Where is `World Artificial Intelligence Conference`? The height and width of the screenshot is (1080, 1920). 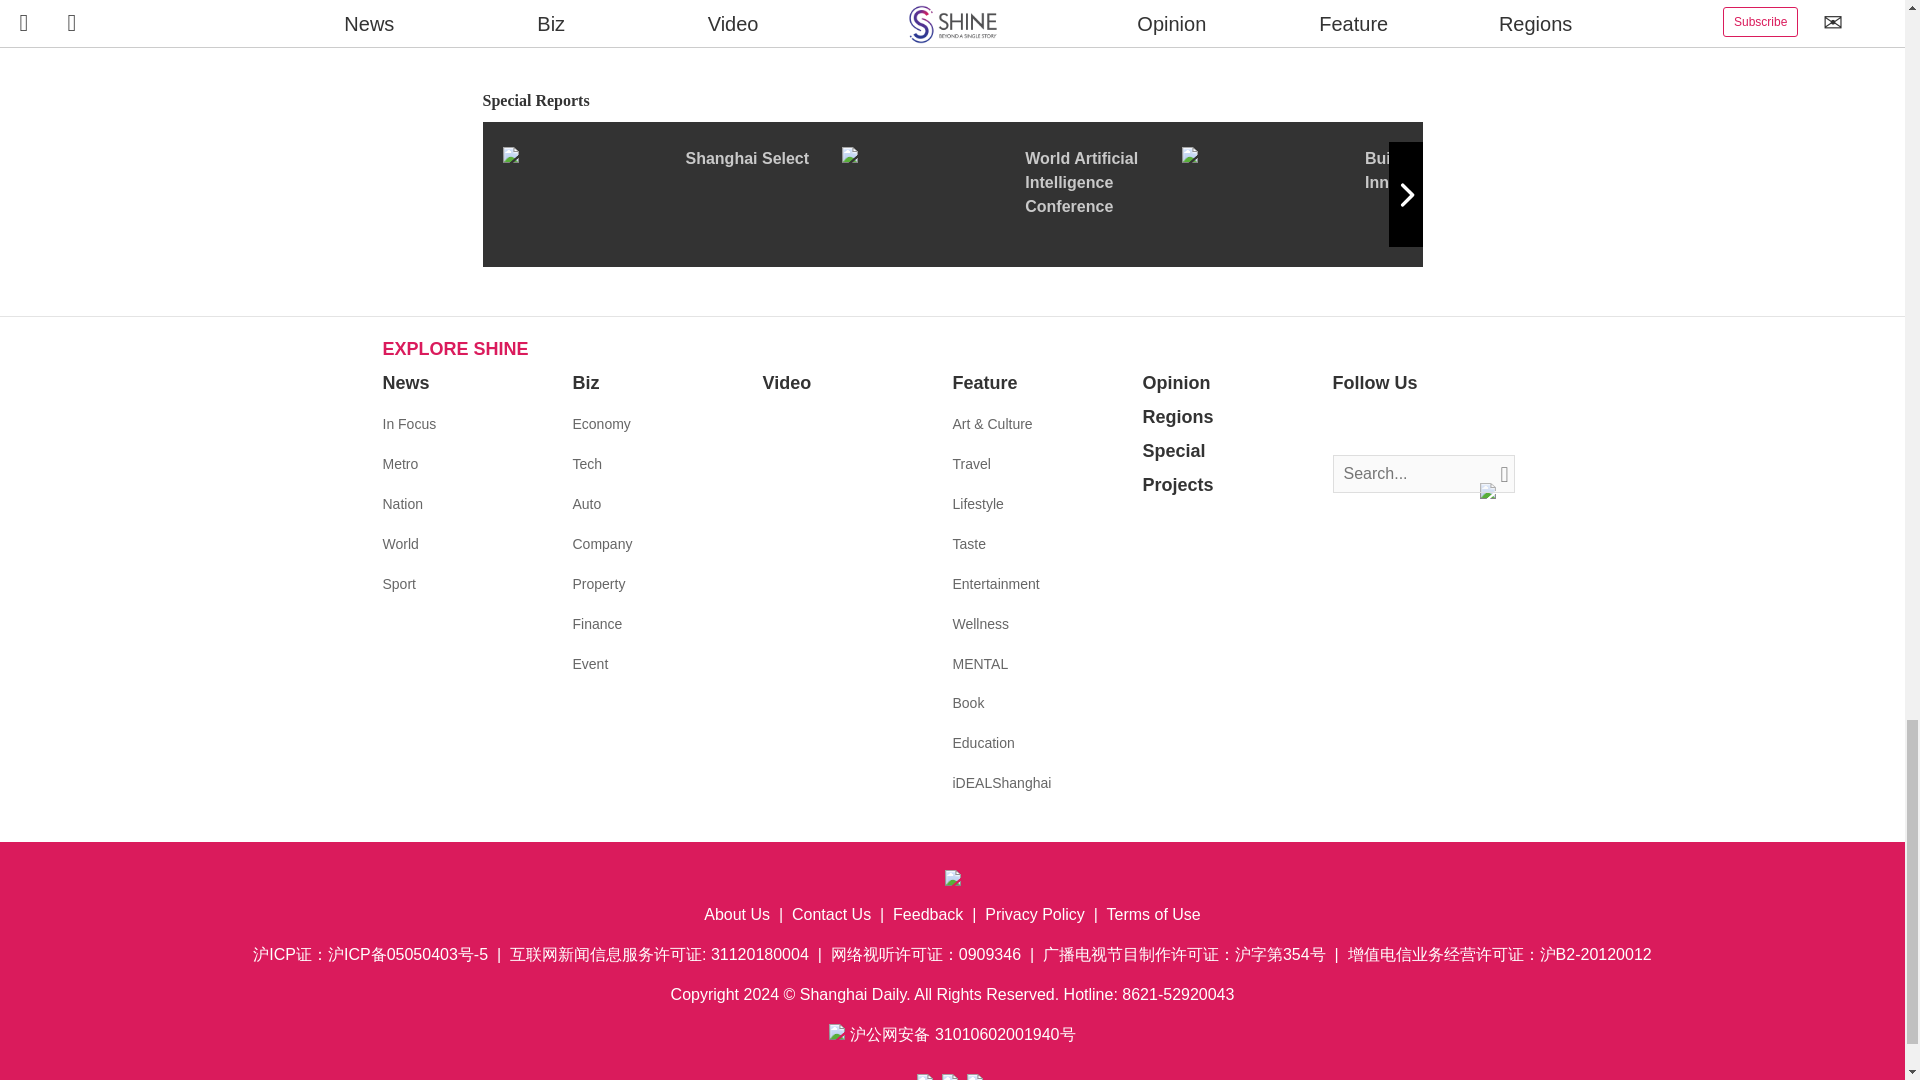 World Artificial Intelligence Conference is located at coordinates (1011, 193).